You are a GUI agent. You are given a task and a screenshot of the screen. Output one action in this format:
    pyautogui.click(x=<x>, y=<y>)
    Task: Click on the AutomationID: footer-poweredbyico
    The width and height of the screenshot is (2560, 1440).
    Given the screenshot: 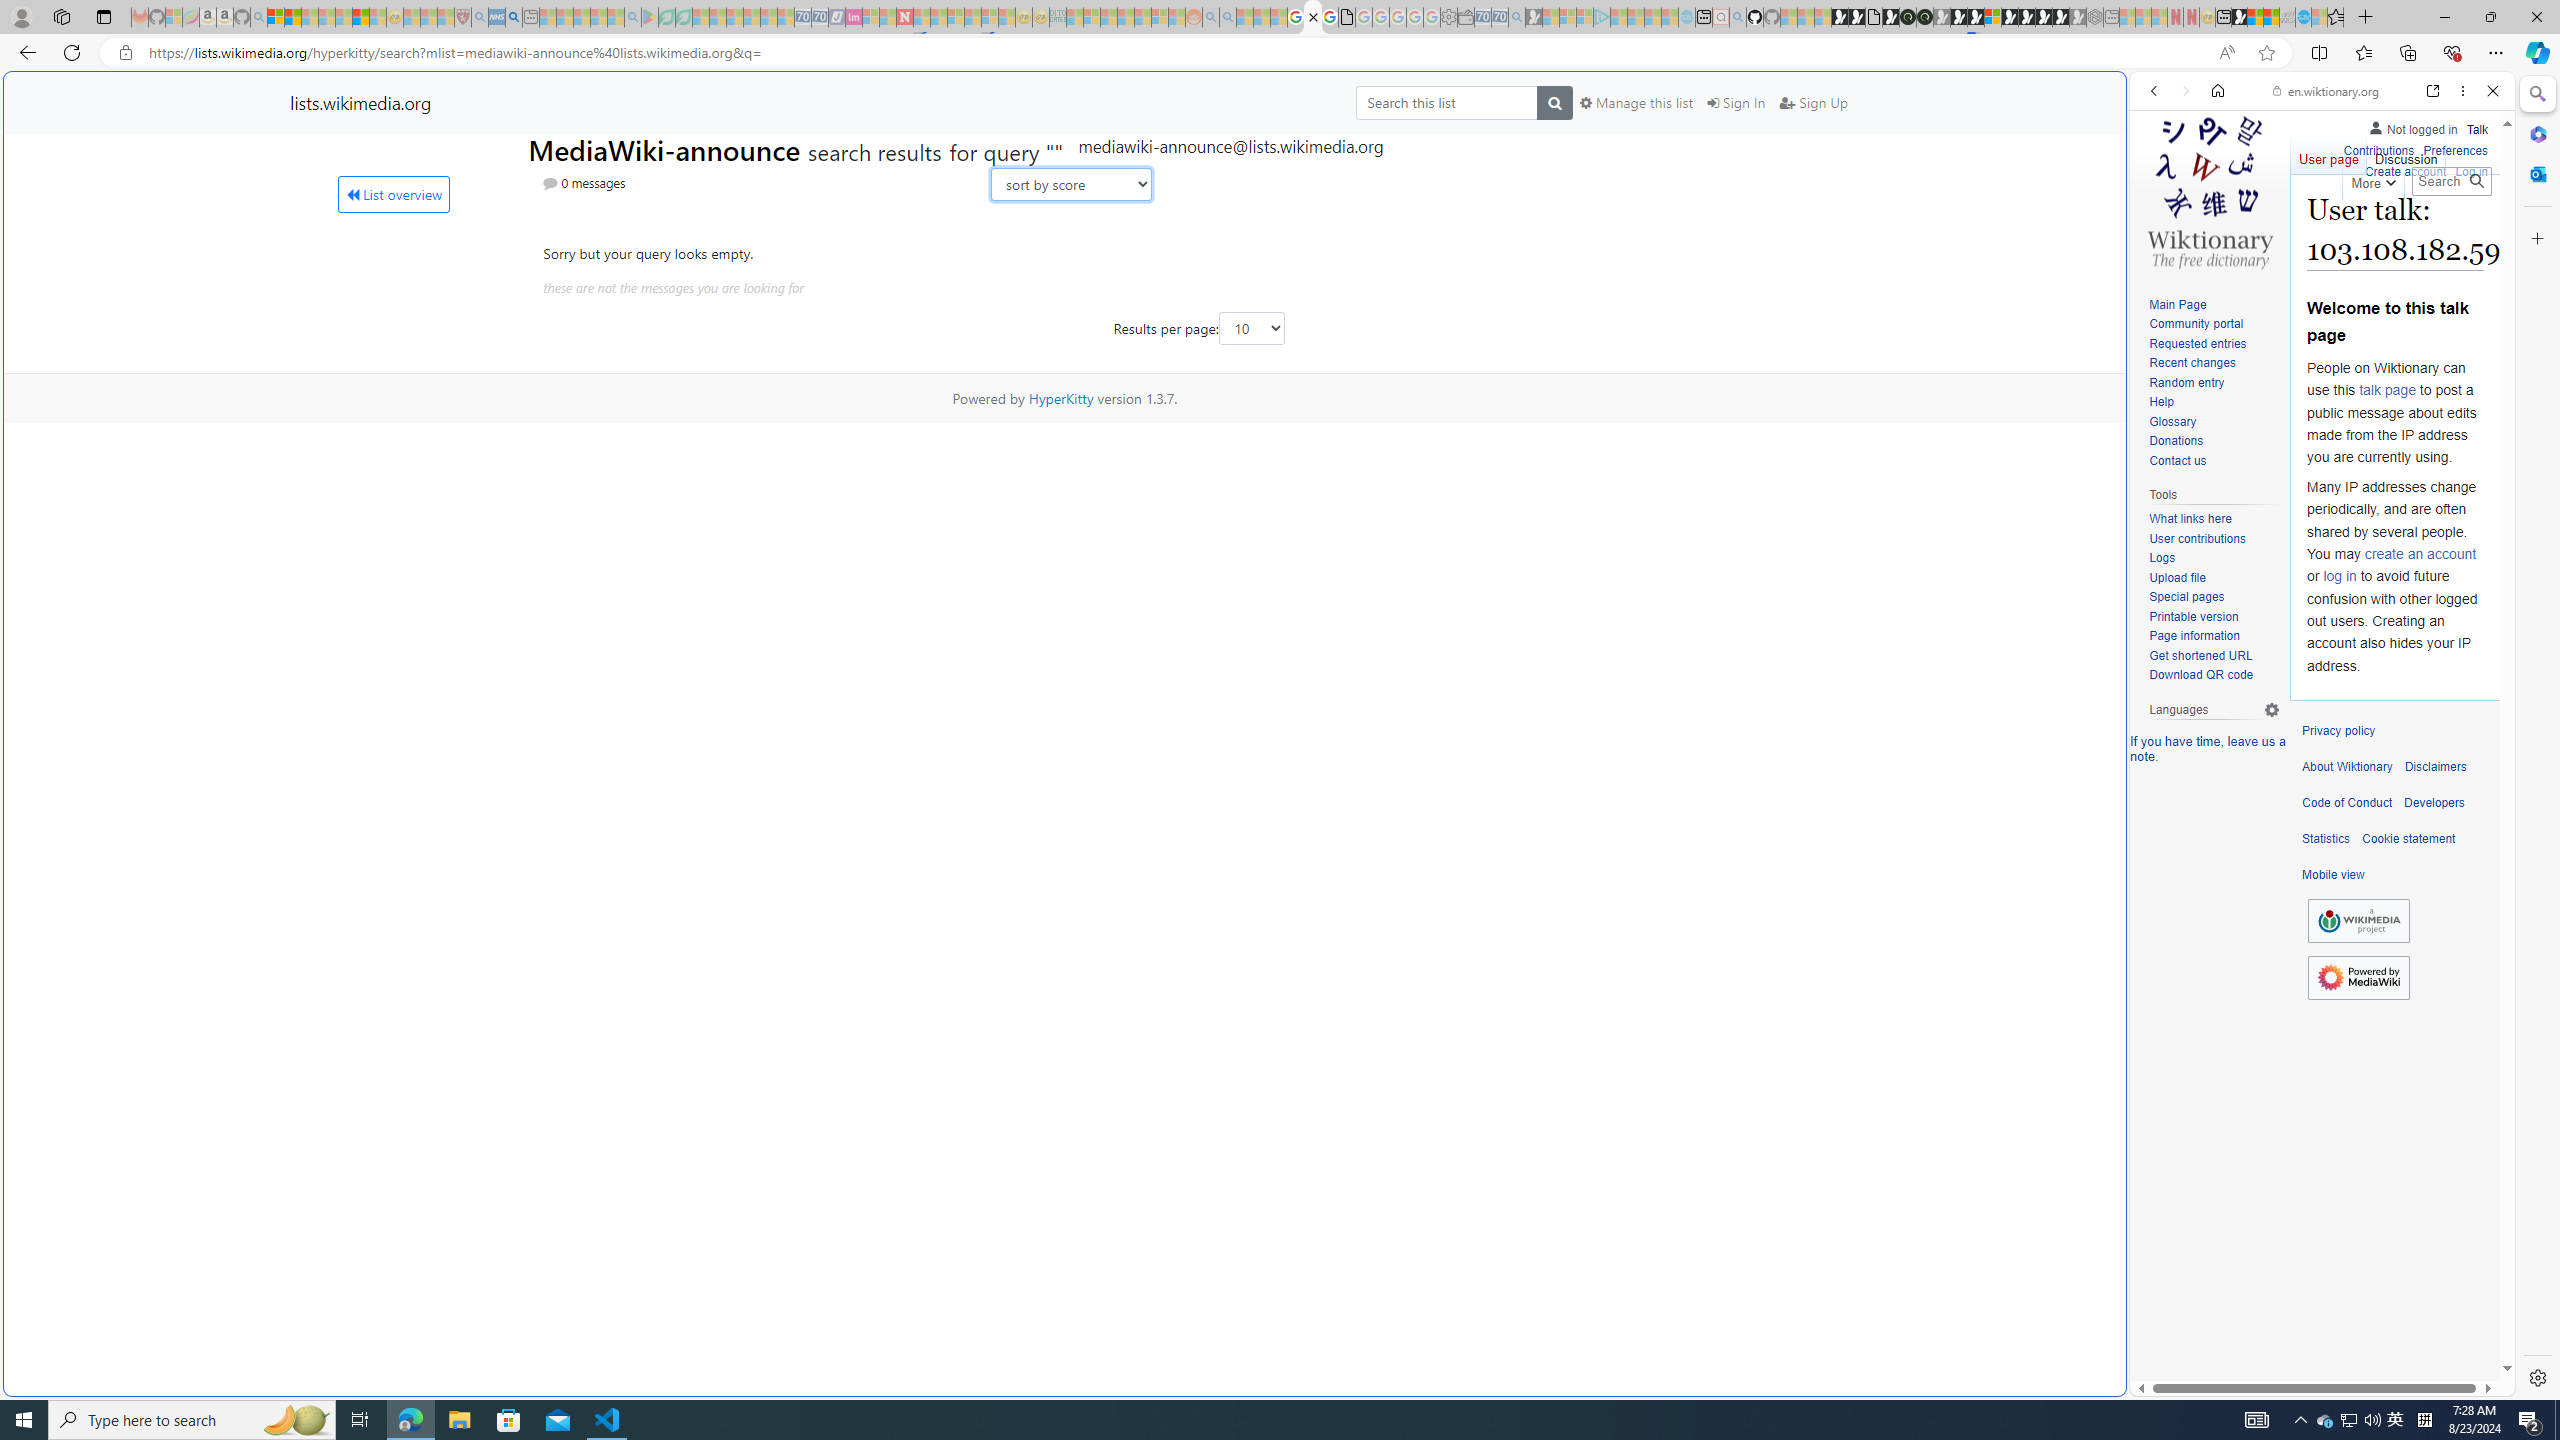 What is the action you would take?
    pyautogui.click(x=2358, y=977)
    